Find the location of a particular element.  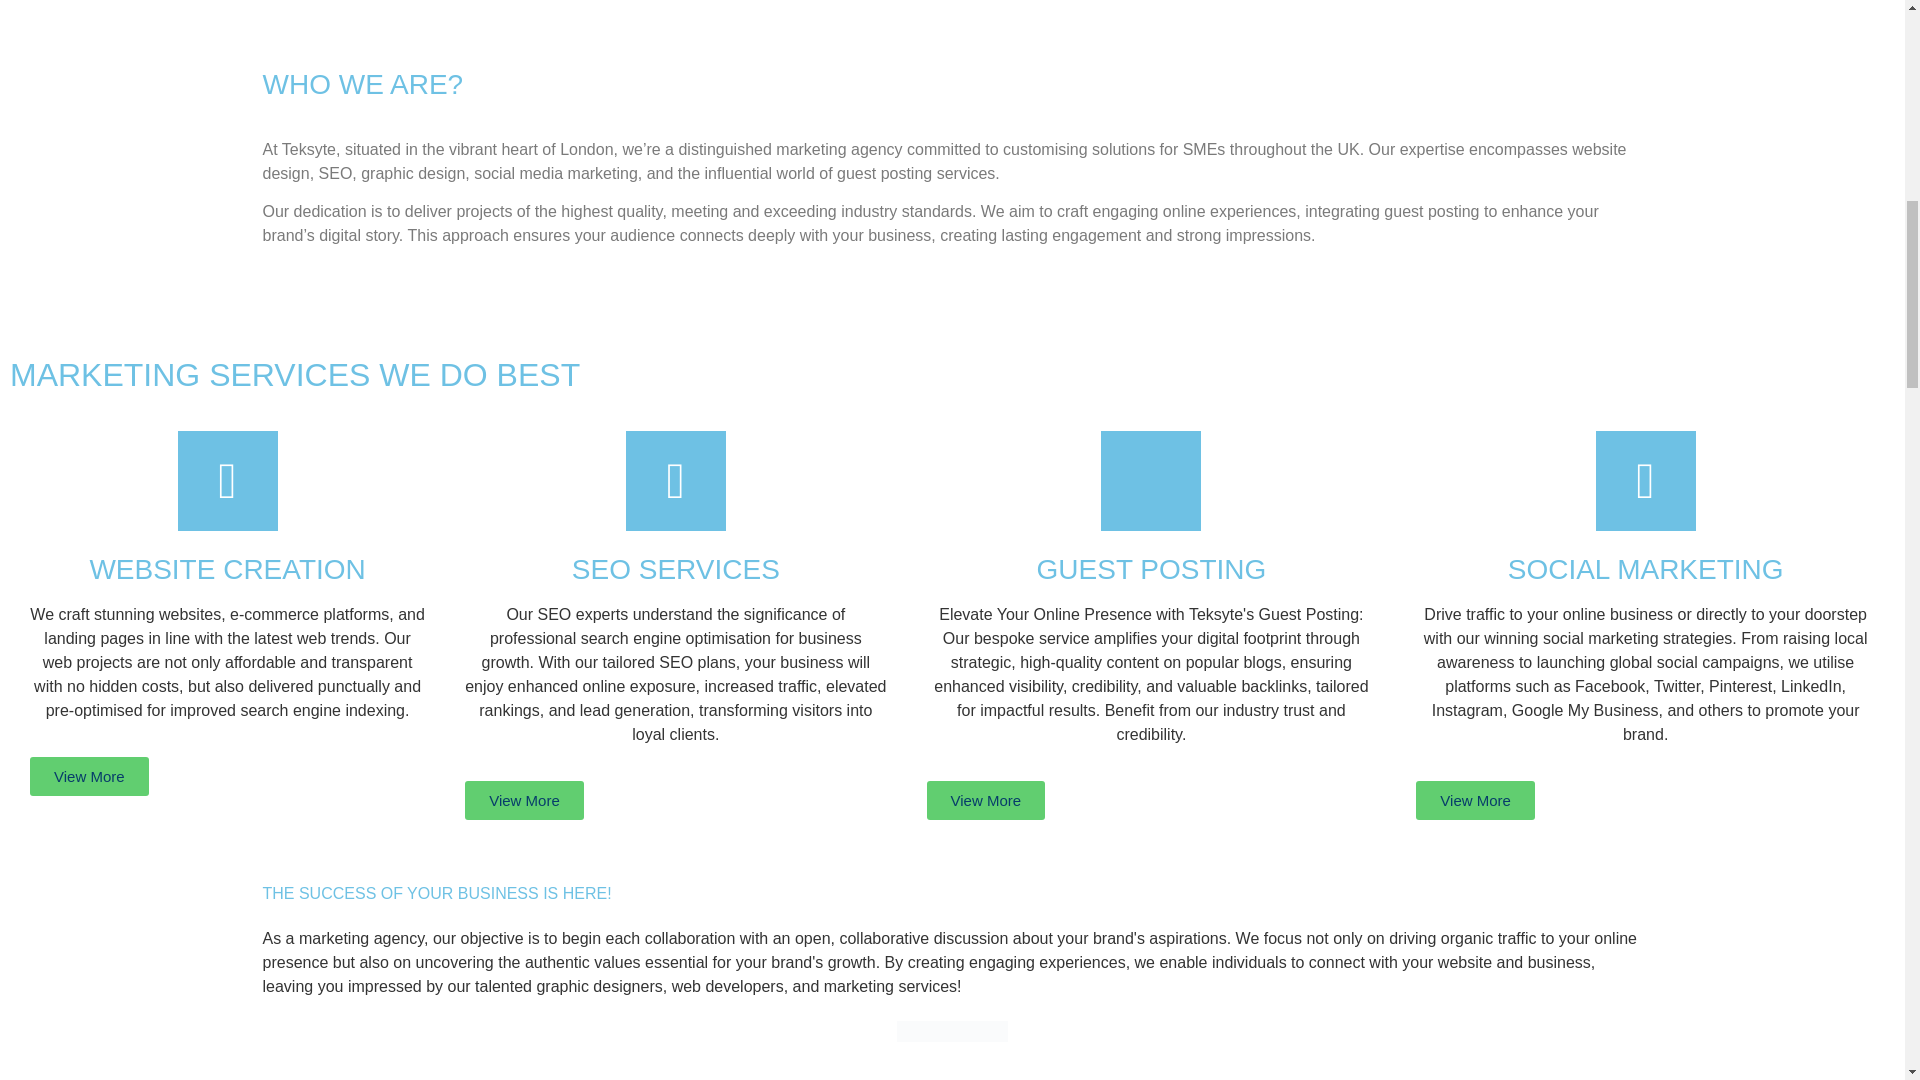

View More is located at coordinates (984, 800).